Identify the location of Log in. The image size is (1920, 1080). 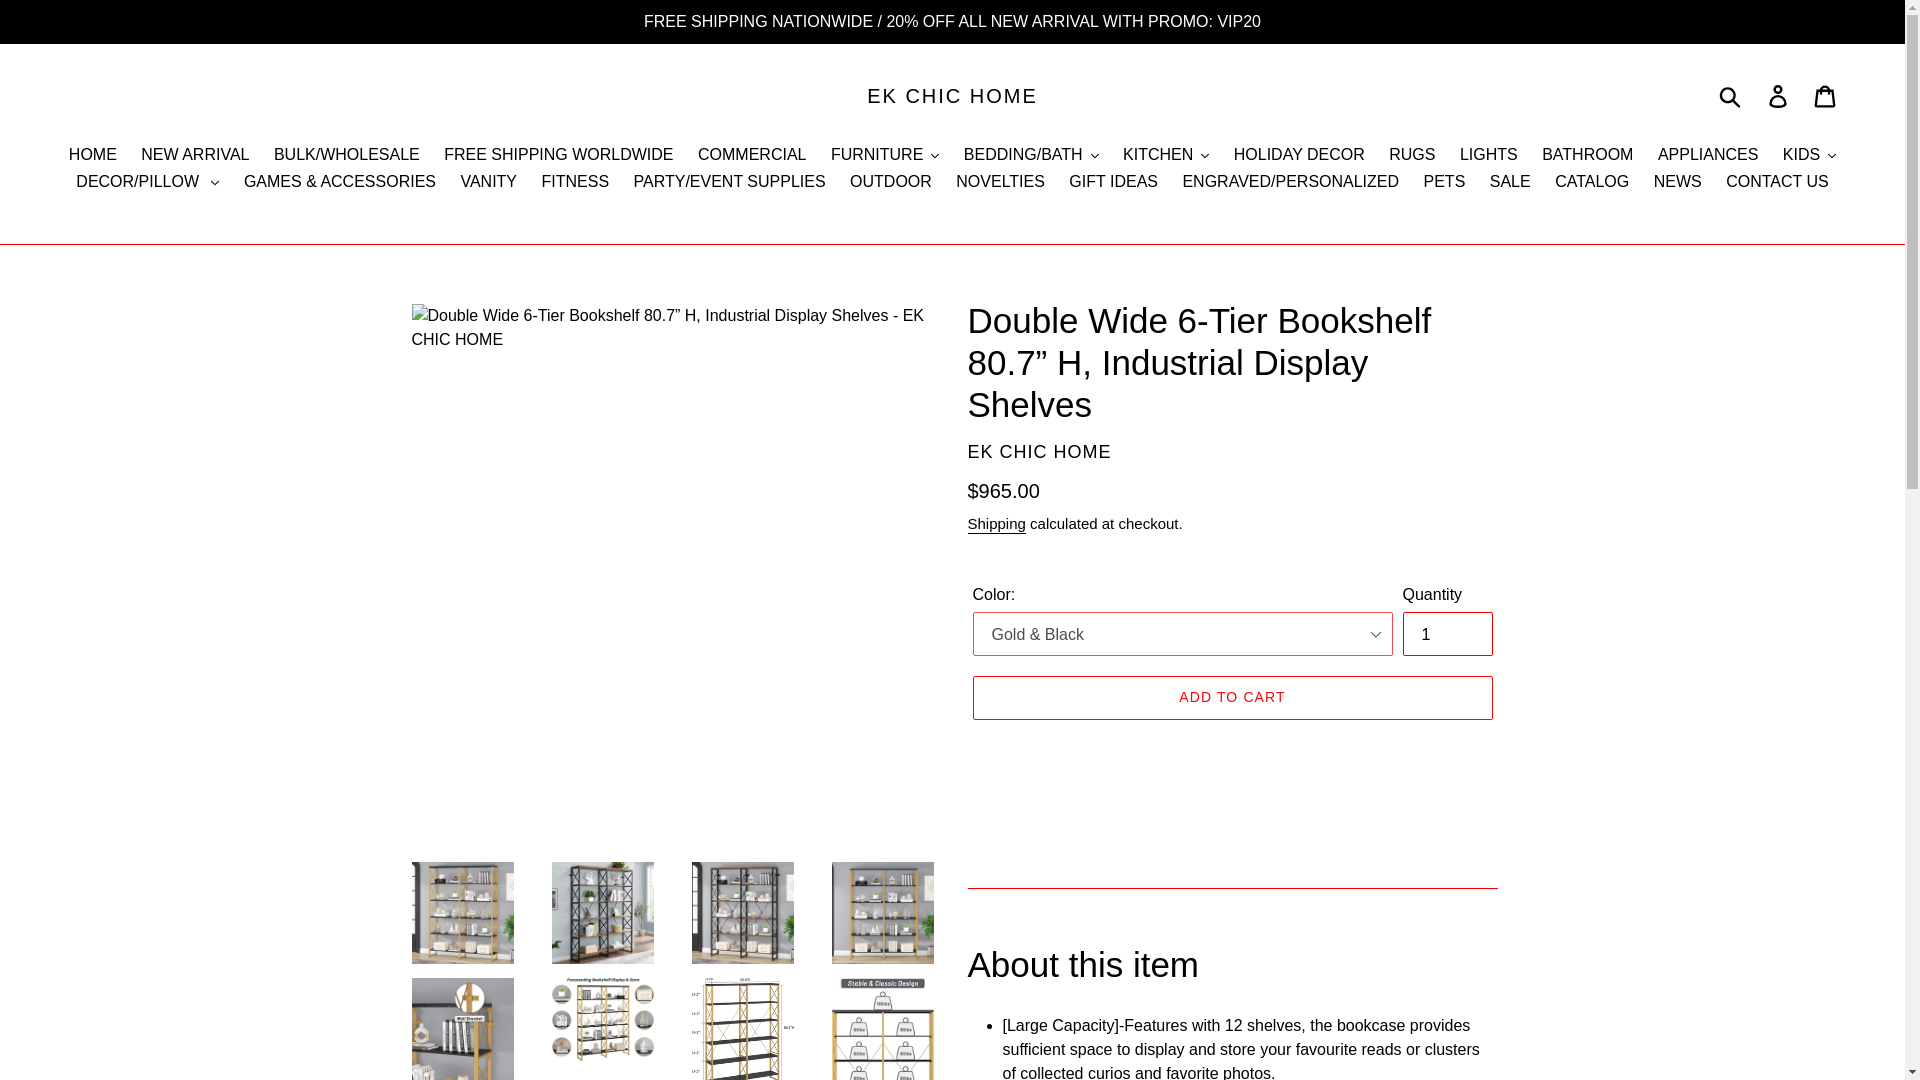
(1779, 96).